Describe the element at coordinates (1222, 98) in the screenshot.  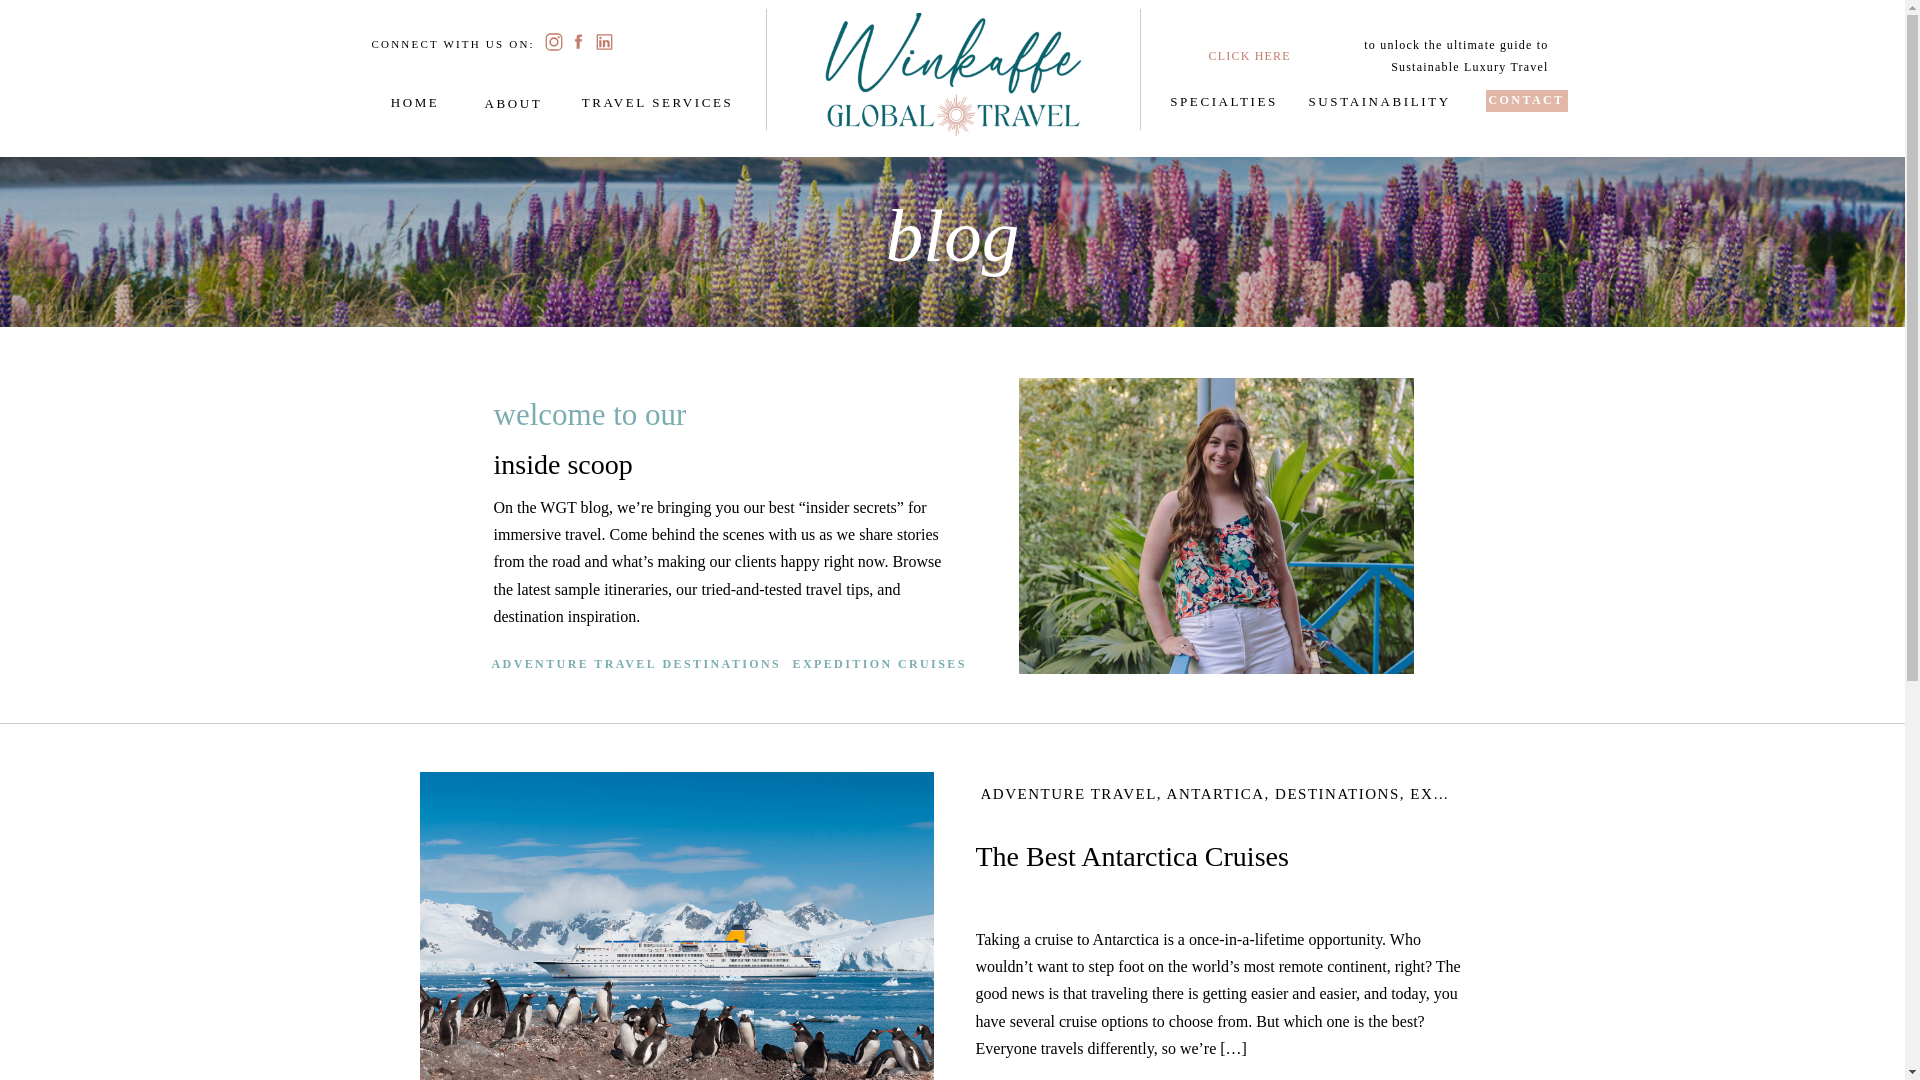
I see `SPECIALTIES` at that location.